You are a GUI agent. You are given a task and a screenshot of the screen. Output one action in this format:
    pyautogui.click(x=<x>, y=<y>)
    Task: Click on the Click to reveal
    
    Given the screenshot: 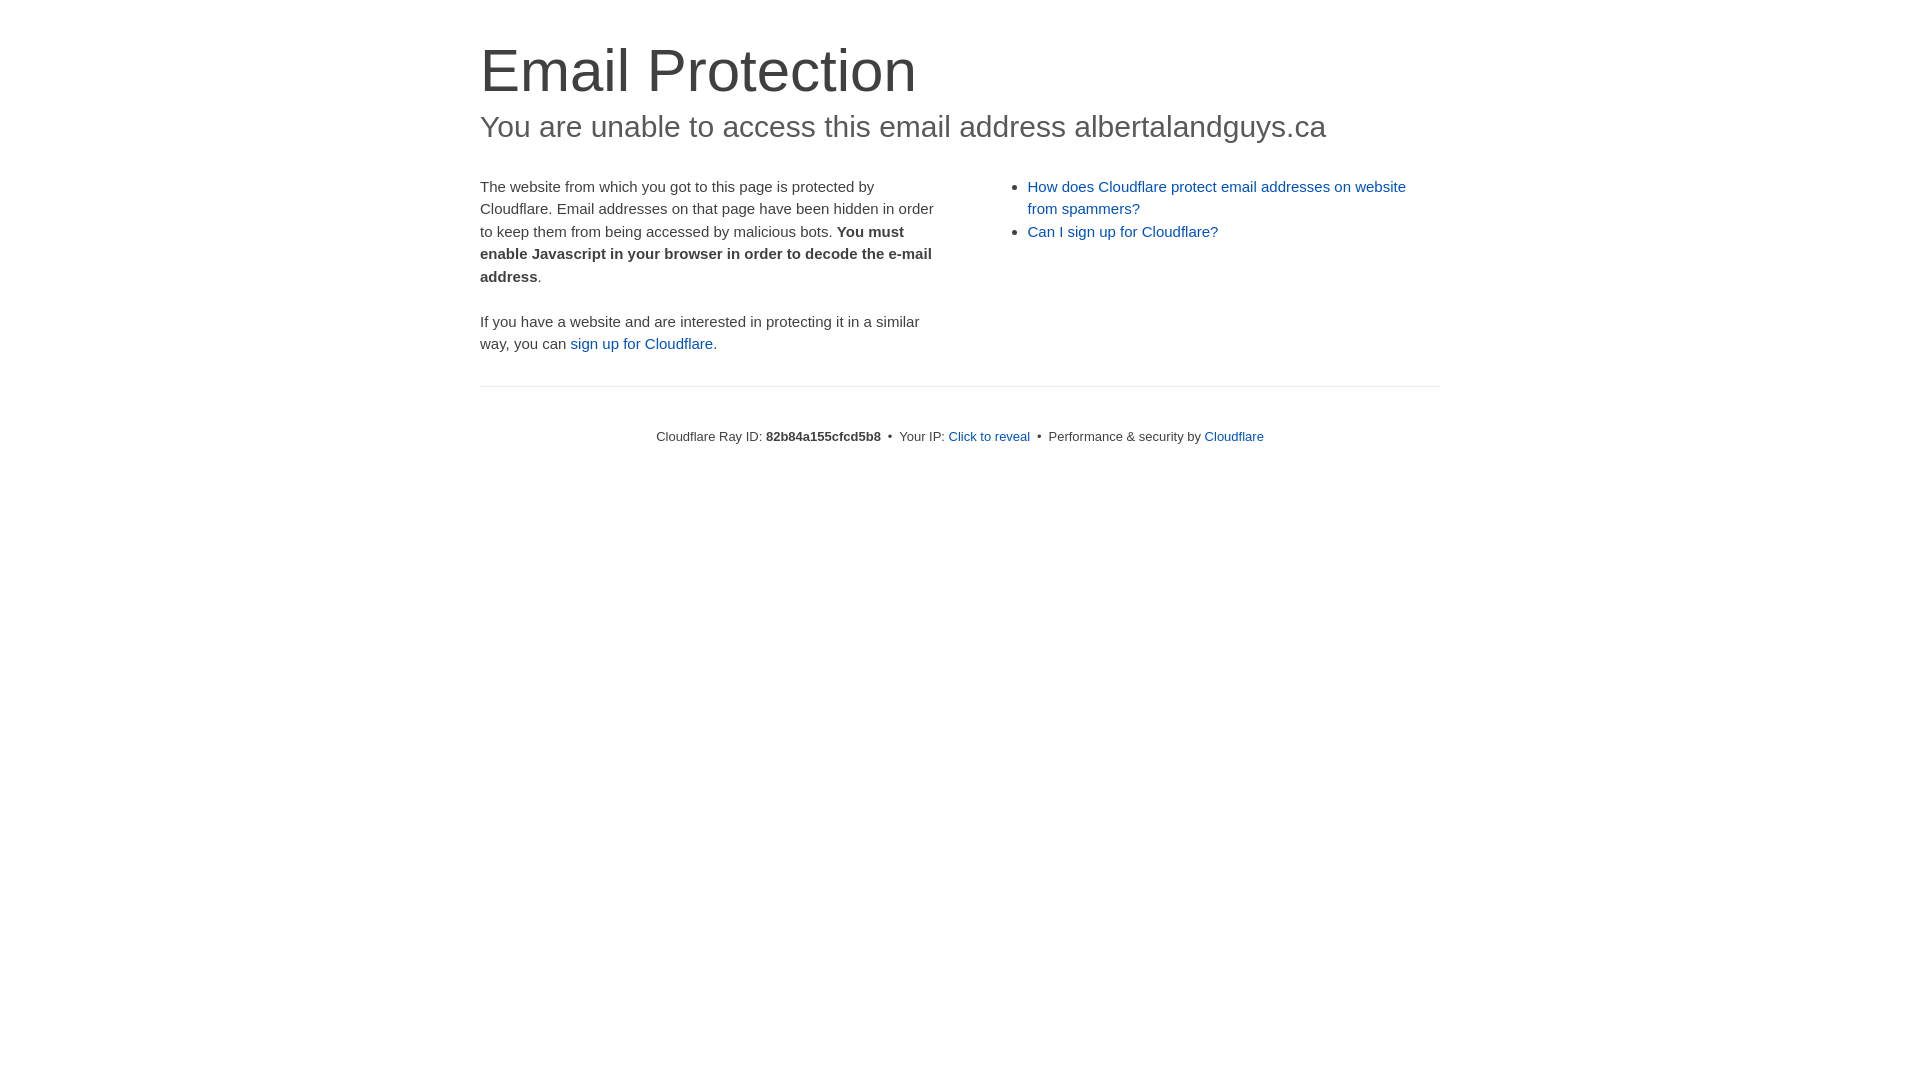 What is the action you would take?
    pyautogui.click(x=990, y=436)
    